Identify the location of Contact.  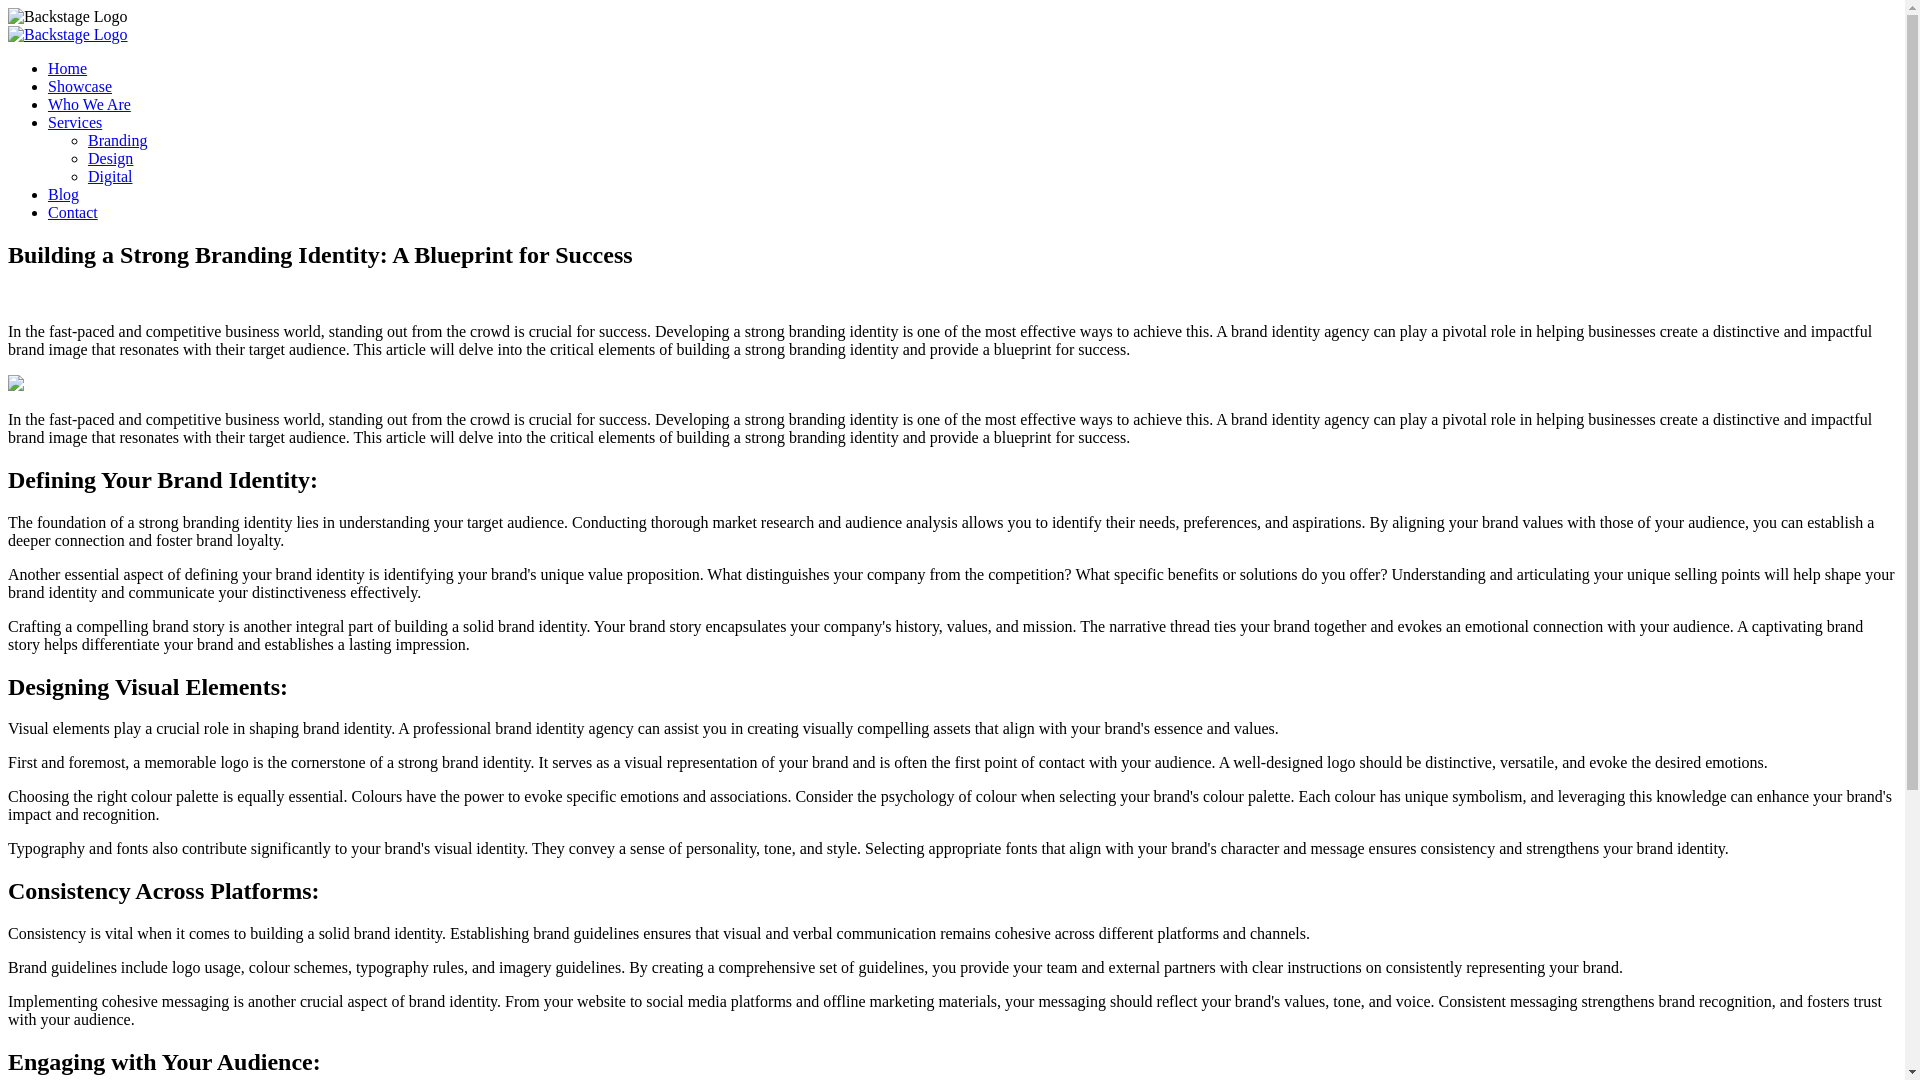
(72, 212).